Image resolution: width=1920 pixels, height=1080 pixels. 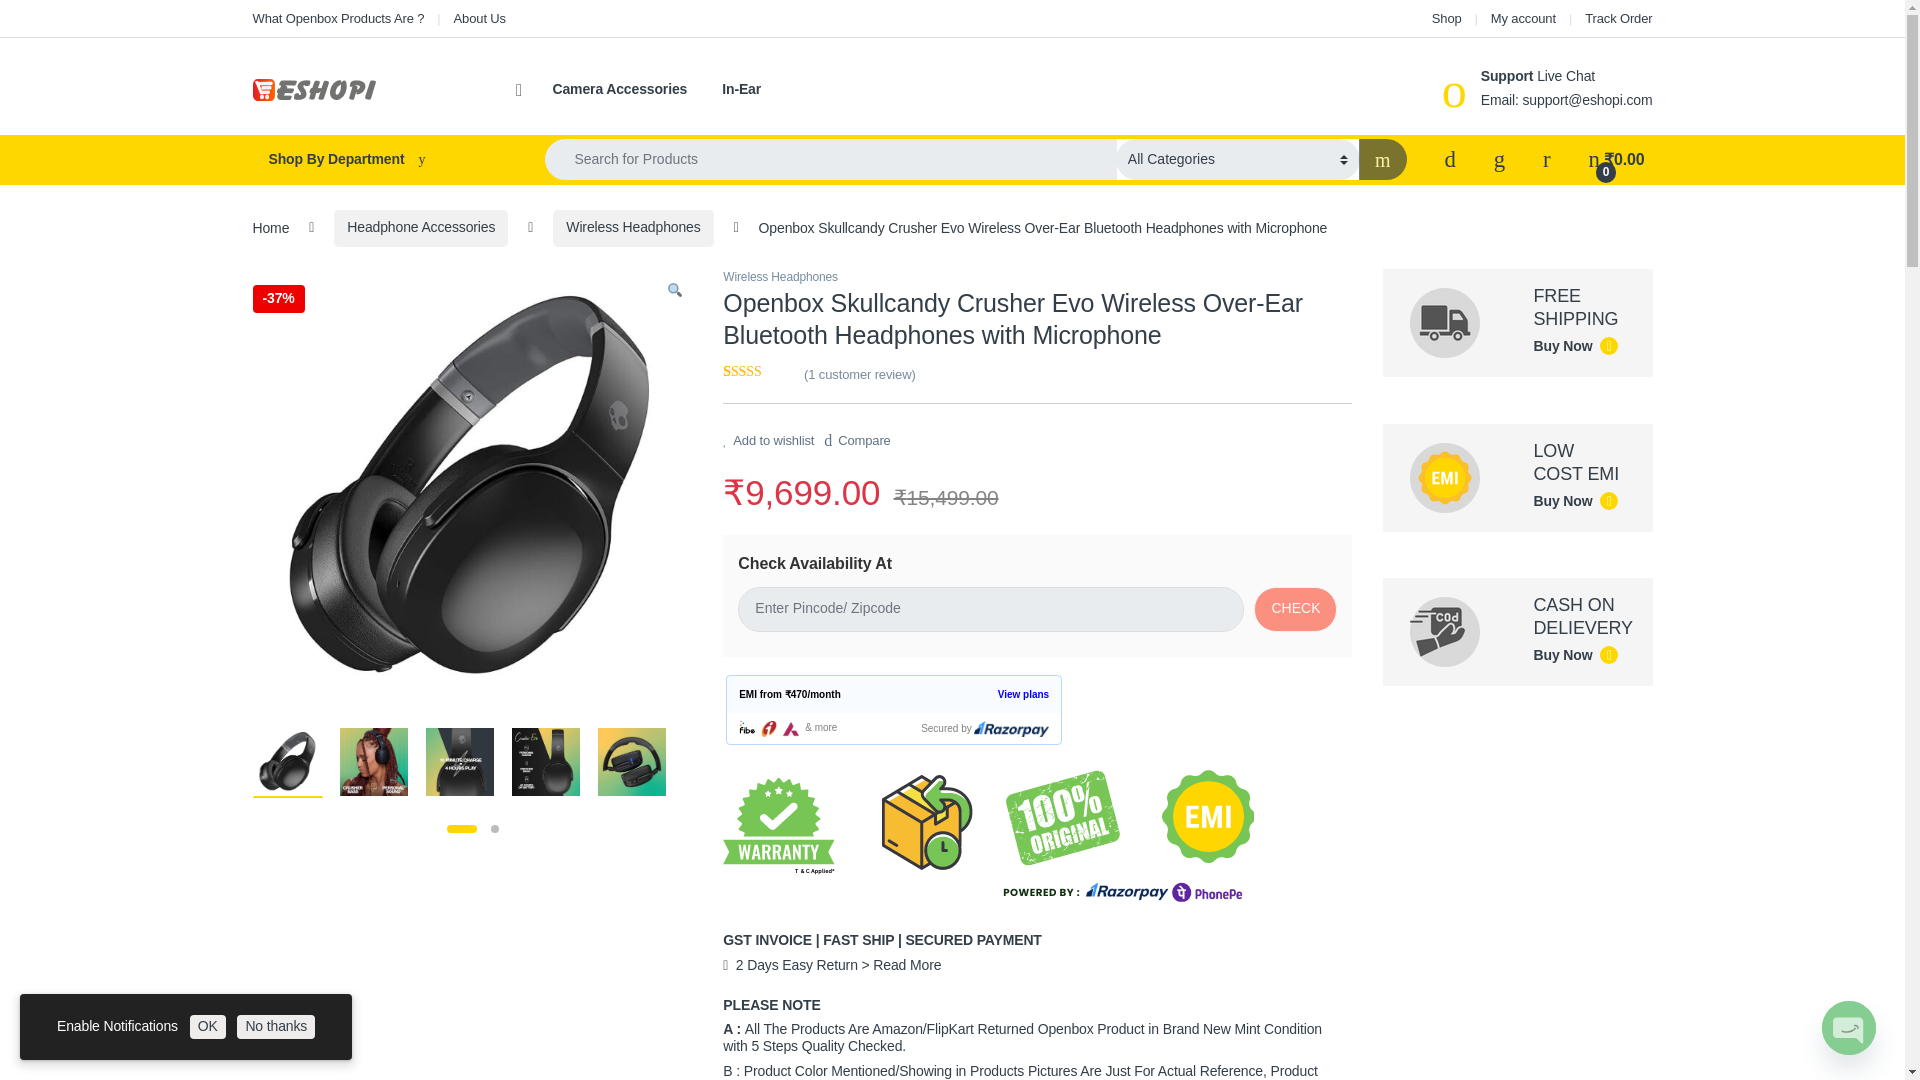 I want to click on My account, so click(x=1523, y=18).